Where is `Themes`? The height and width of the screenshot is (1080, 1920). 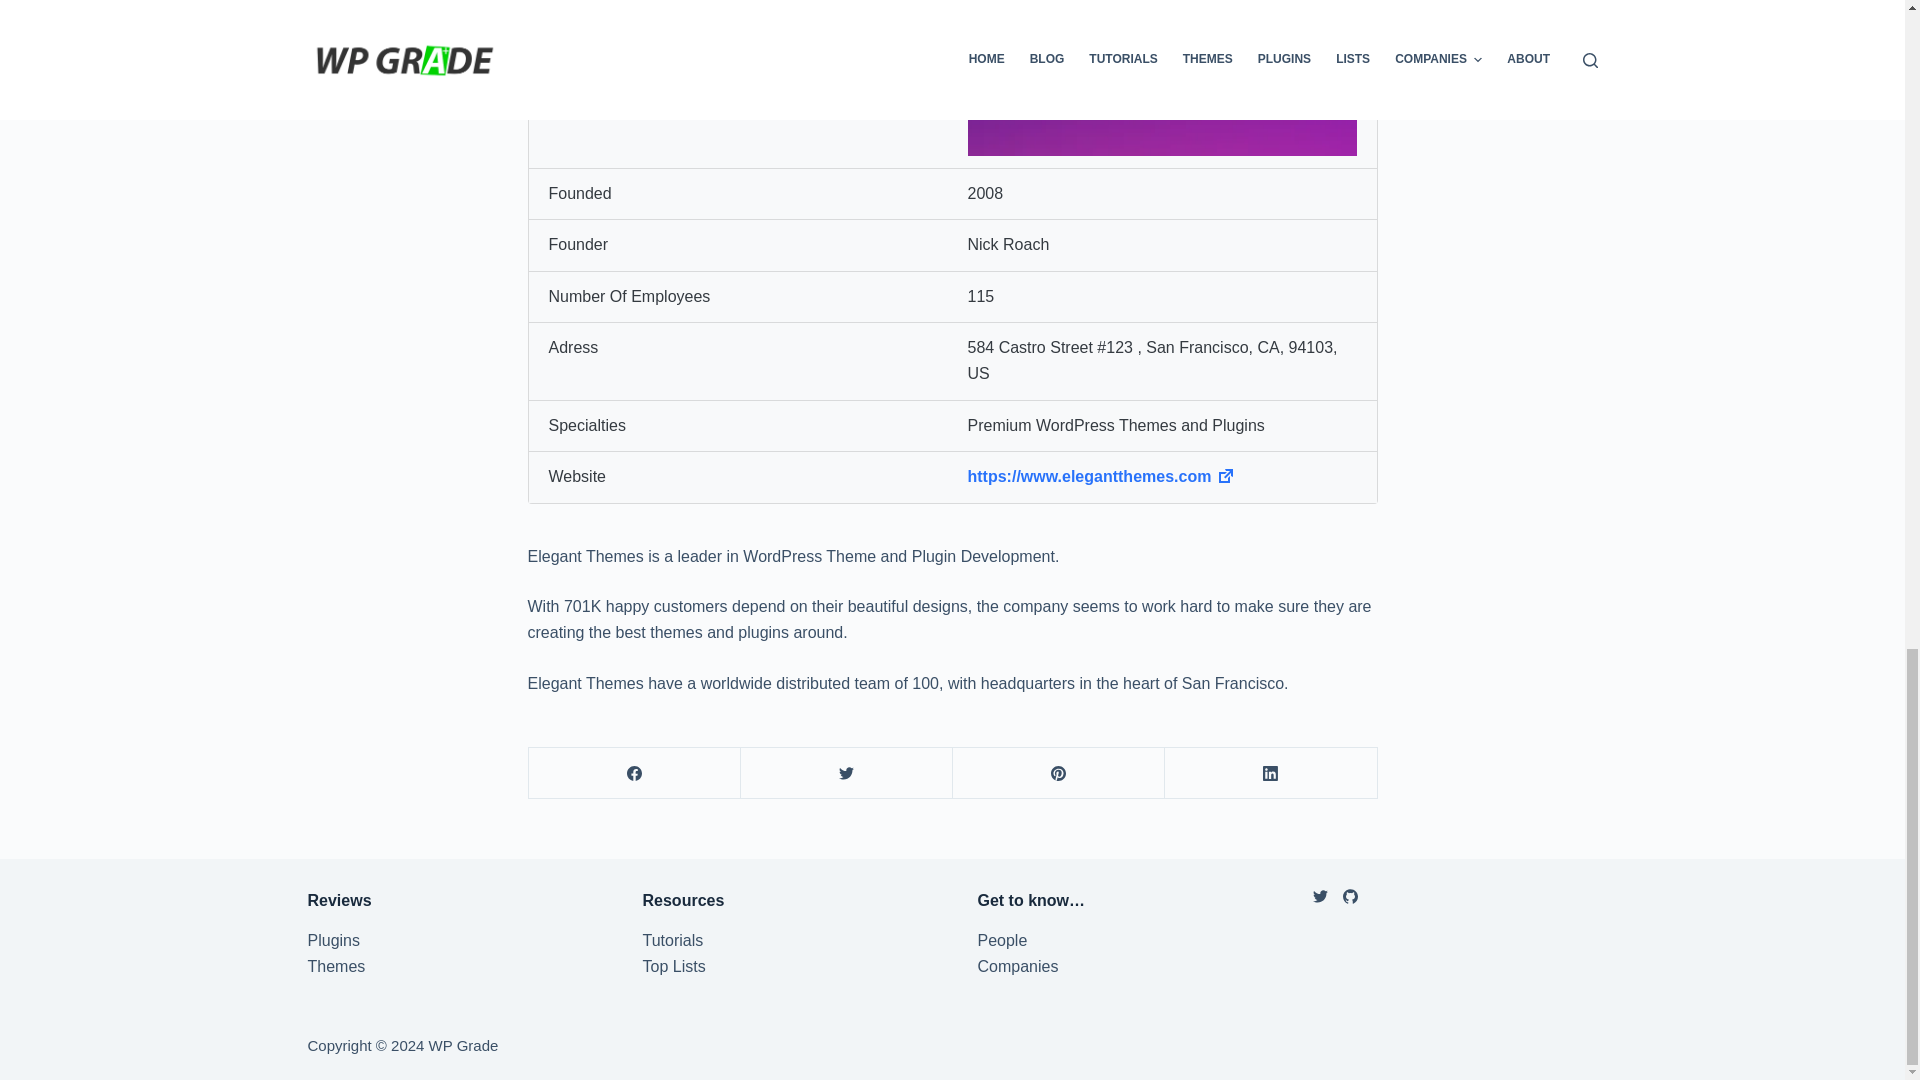
Themes is located at coordinates (336, 966).